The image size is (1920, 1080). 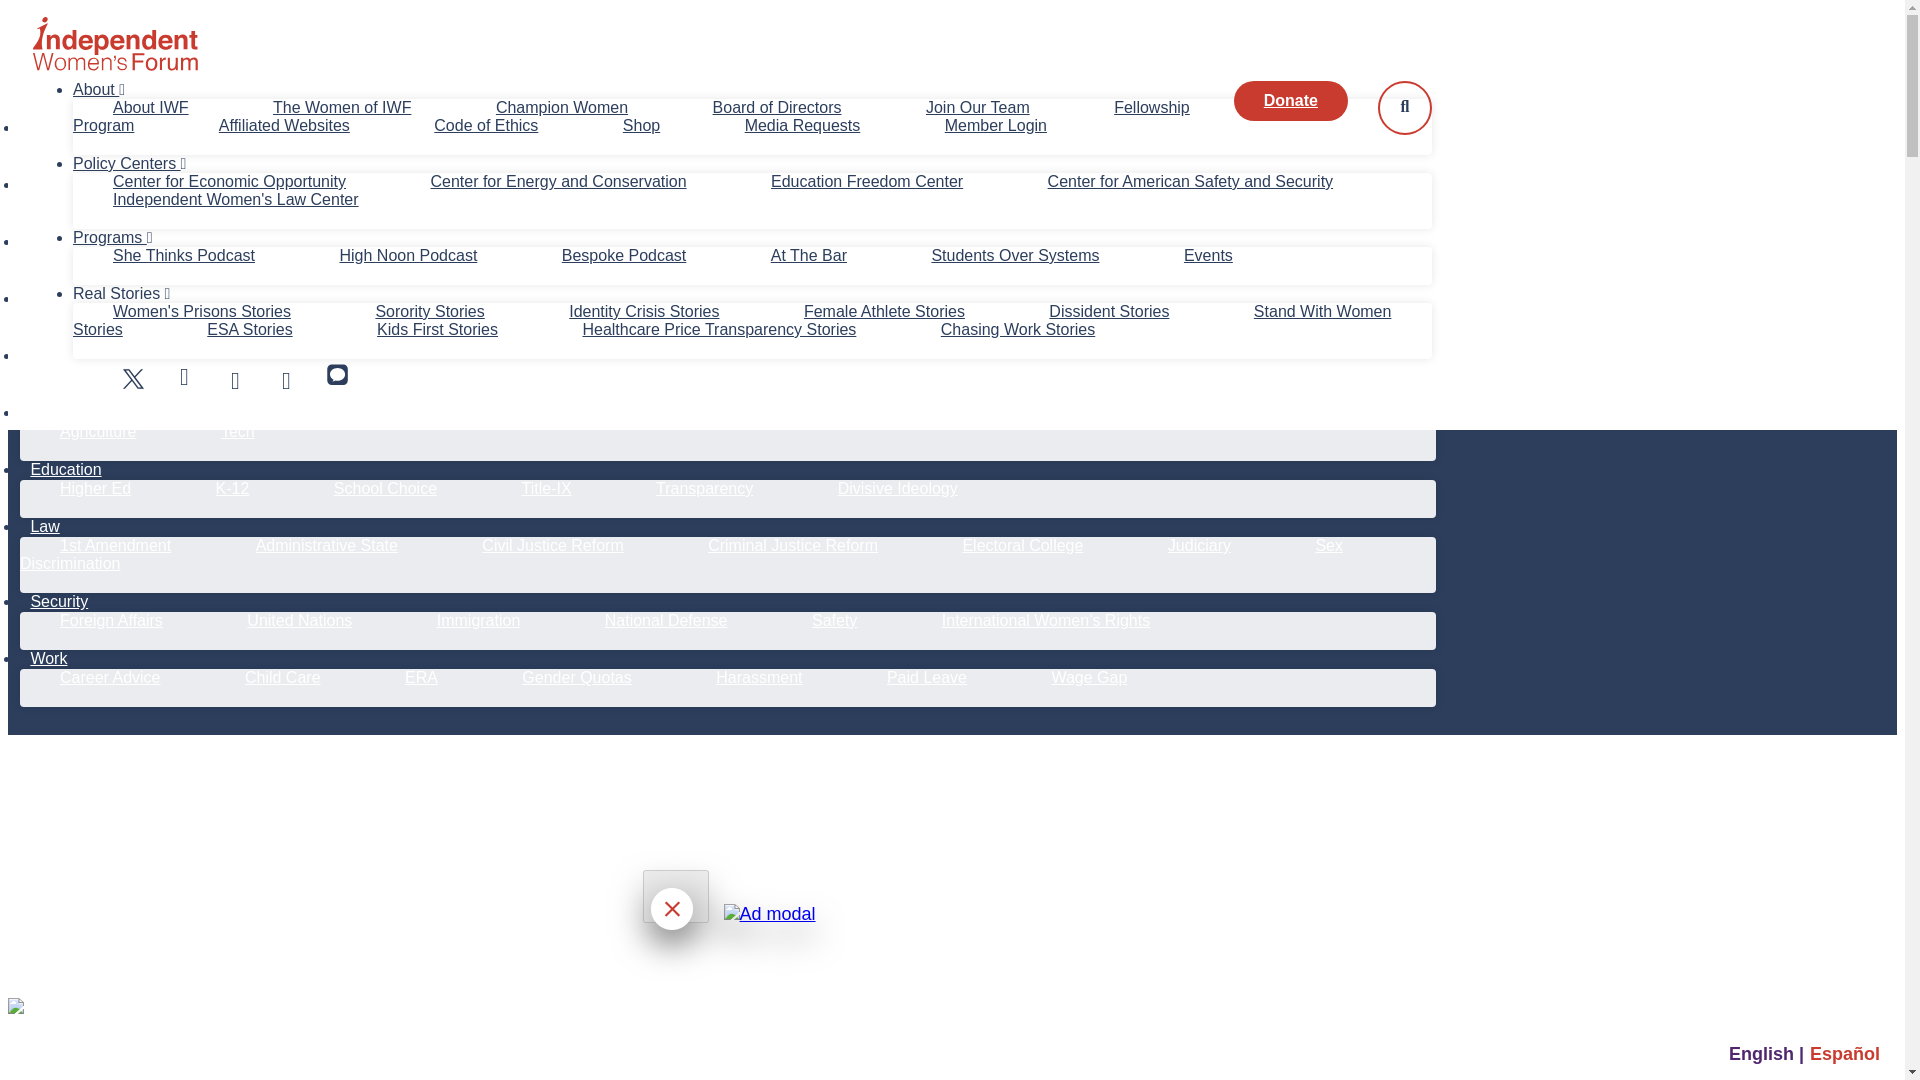 What do you see at coordinates (1109, 311) in the screenshot?
I see `Dissident Stories` at bounding box center [1109, 311].